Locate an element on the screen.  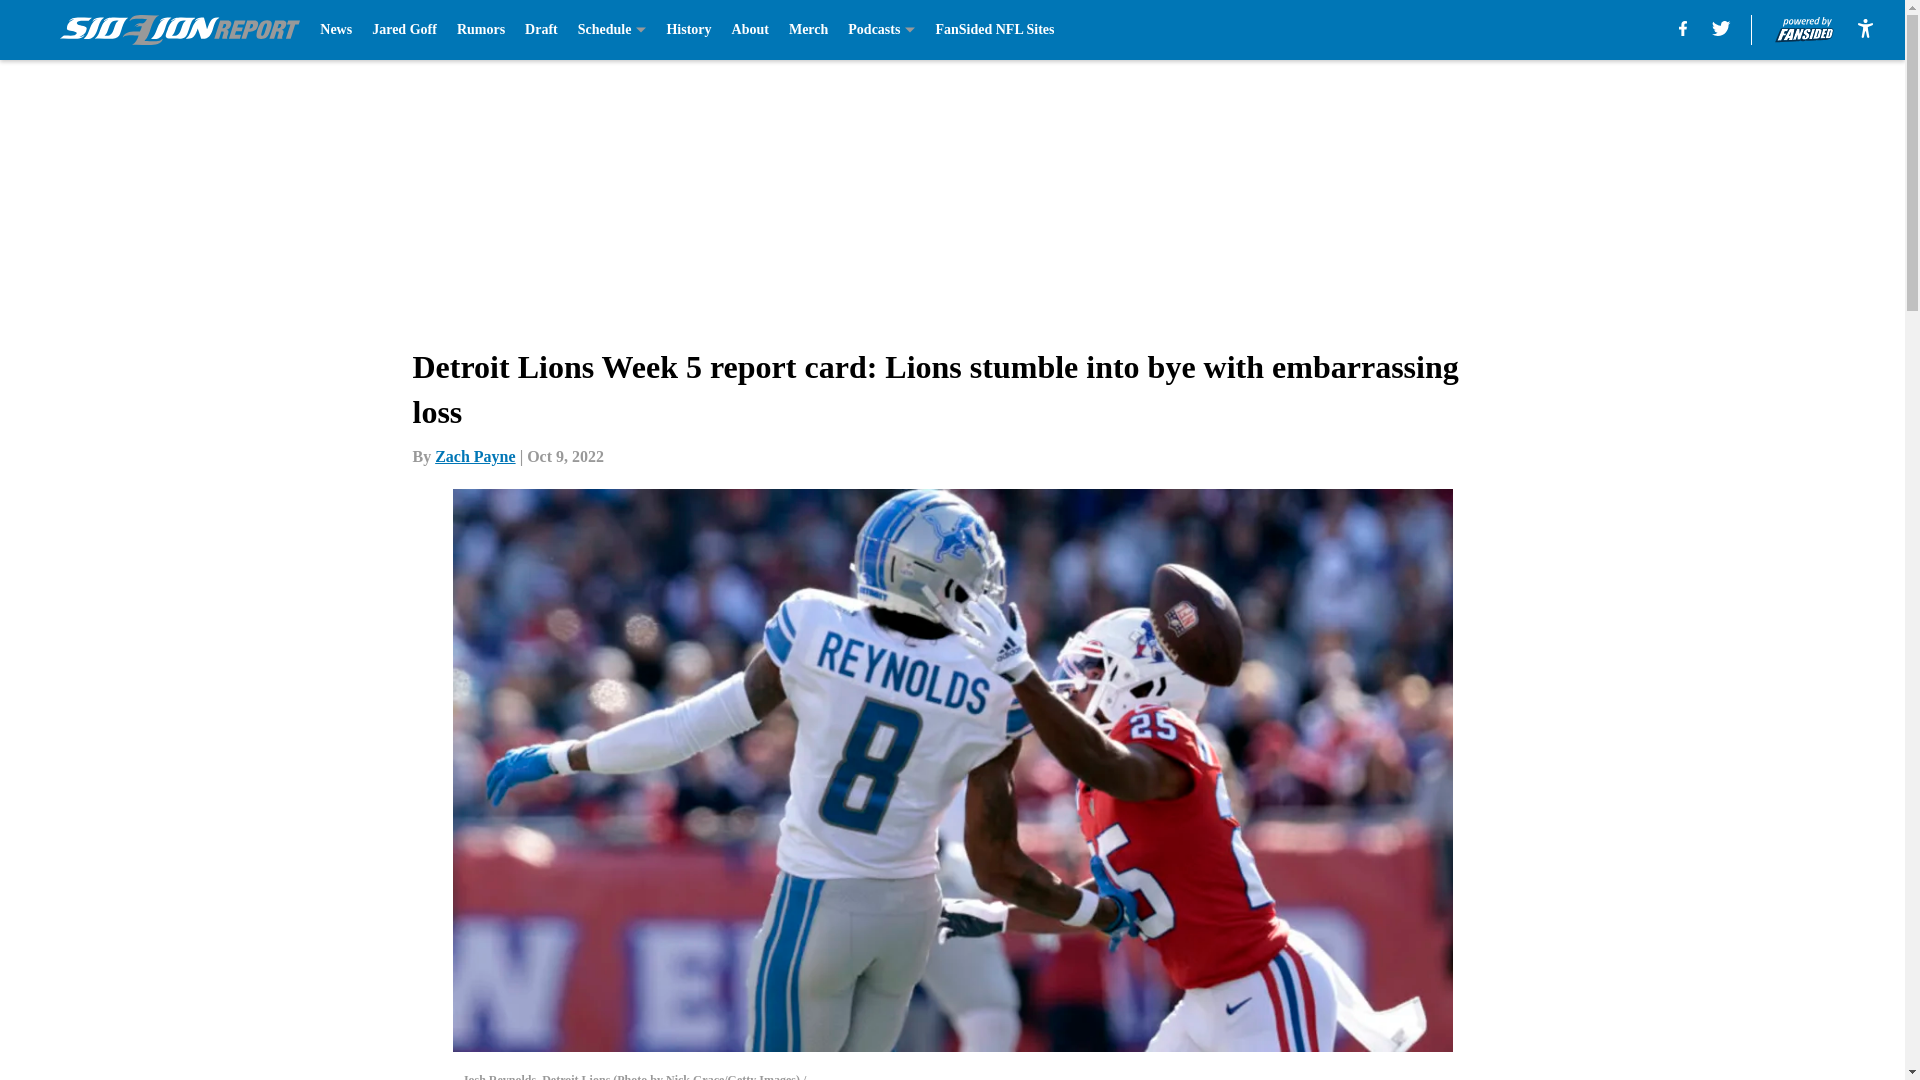
Jared Goff is located at coordinates (404, 30).